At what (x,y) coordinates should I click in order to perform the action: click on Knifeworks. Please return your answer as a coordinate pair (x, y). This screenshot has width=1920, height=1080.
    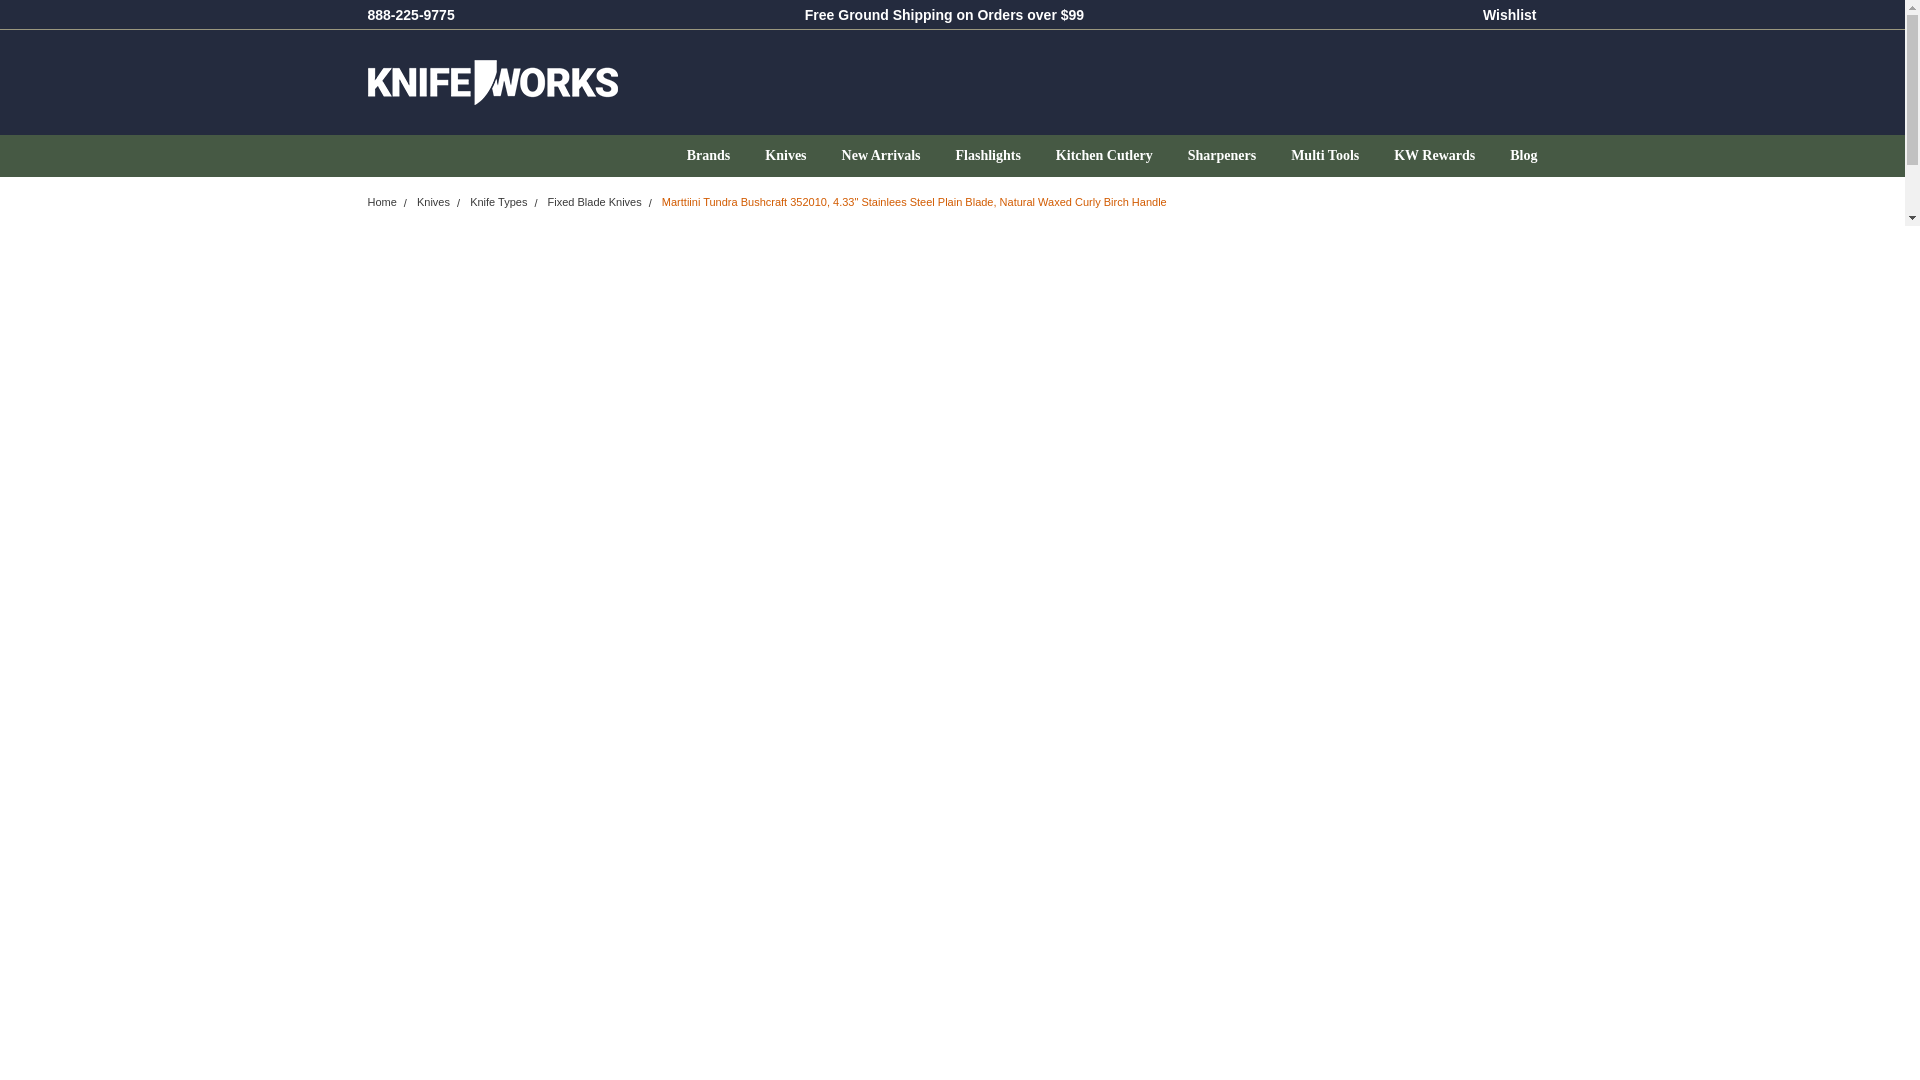
    Looking at the image, I should click on (493, 82).